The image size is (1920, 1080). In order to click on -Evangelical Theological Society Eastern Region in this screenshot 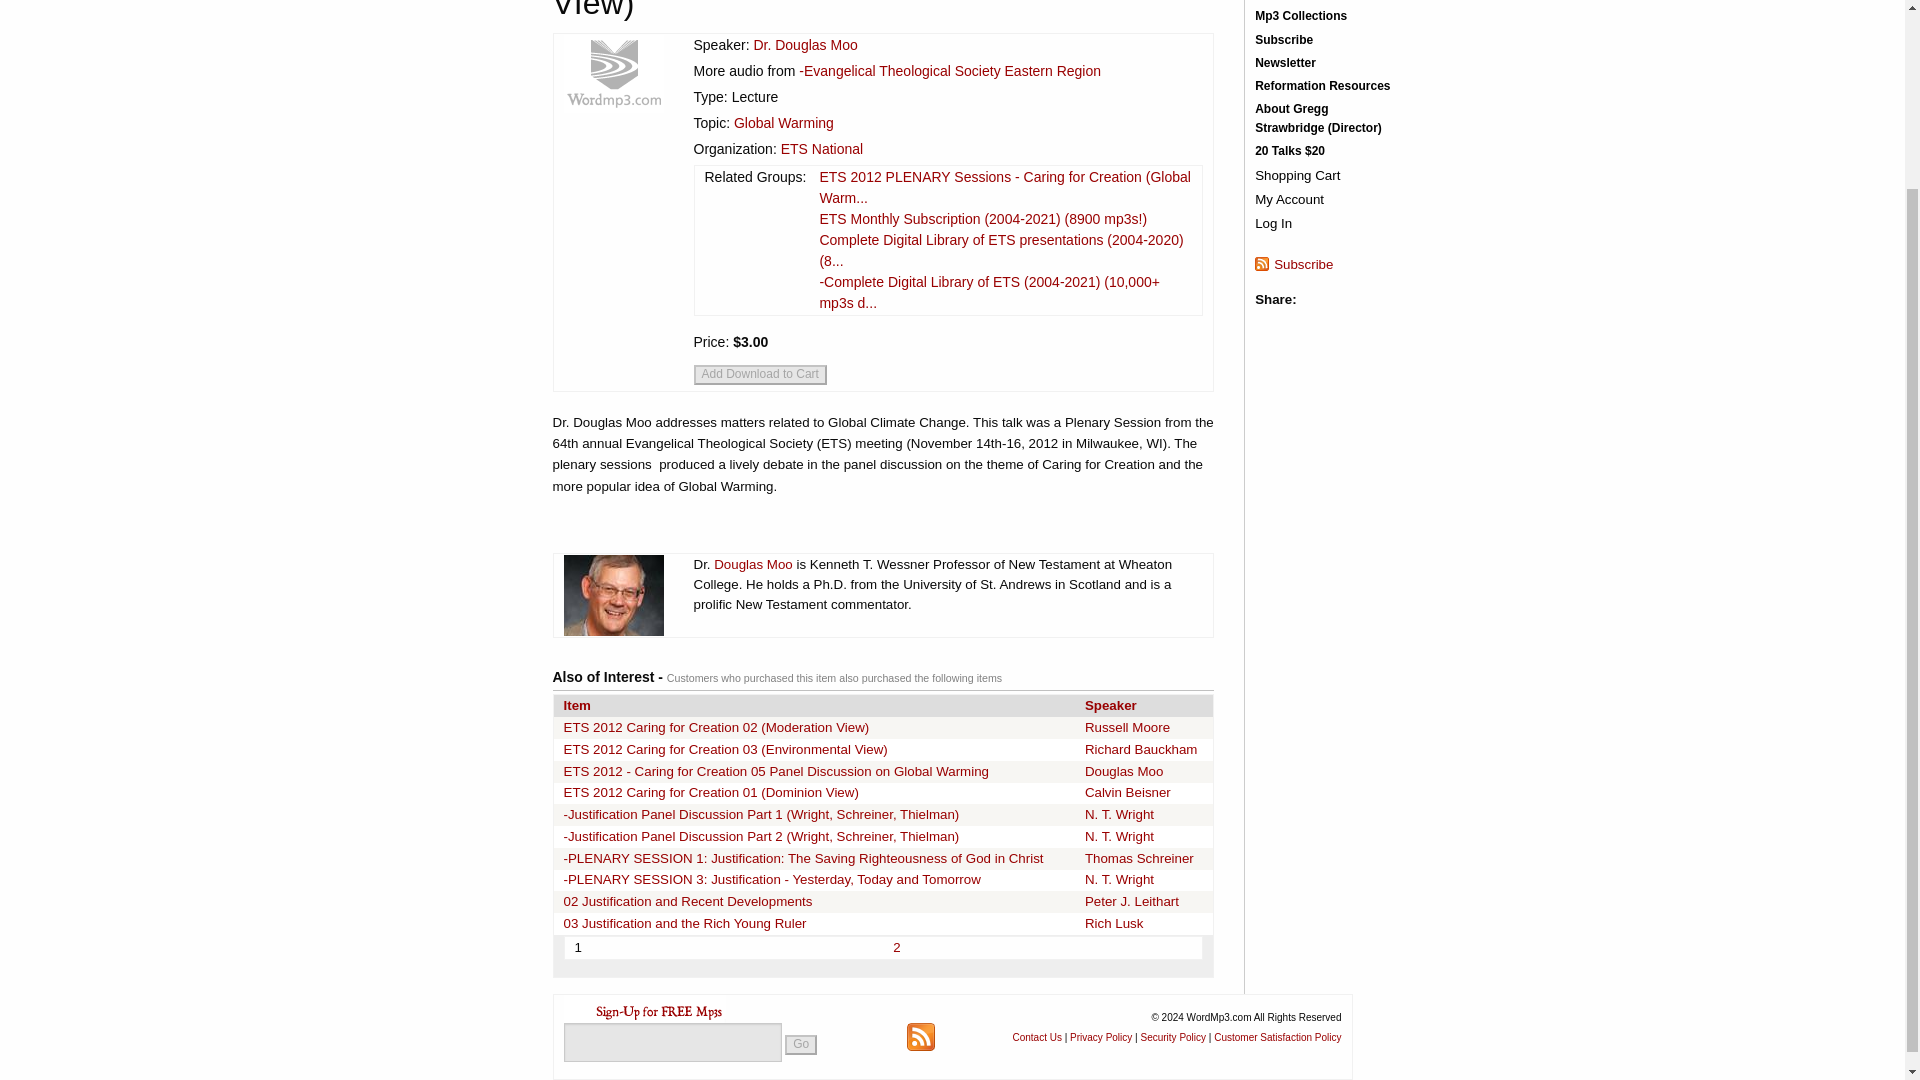, I will do `click(949, 70)`.